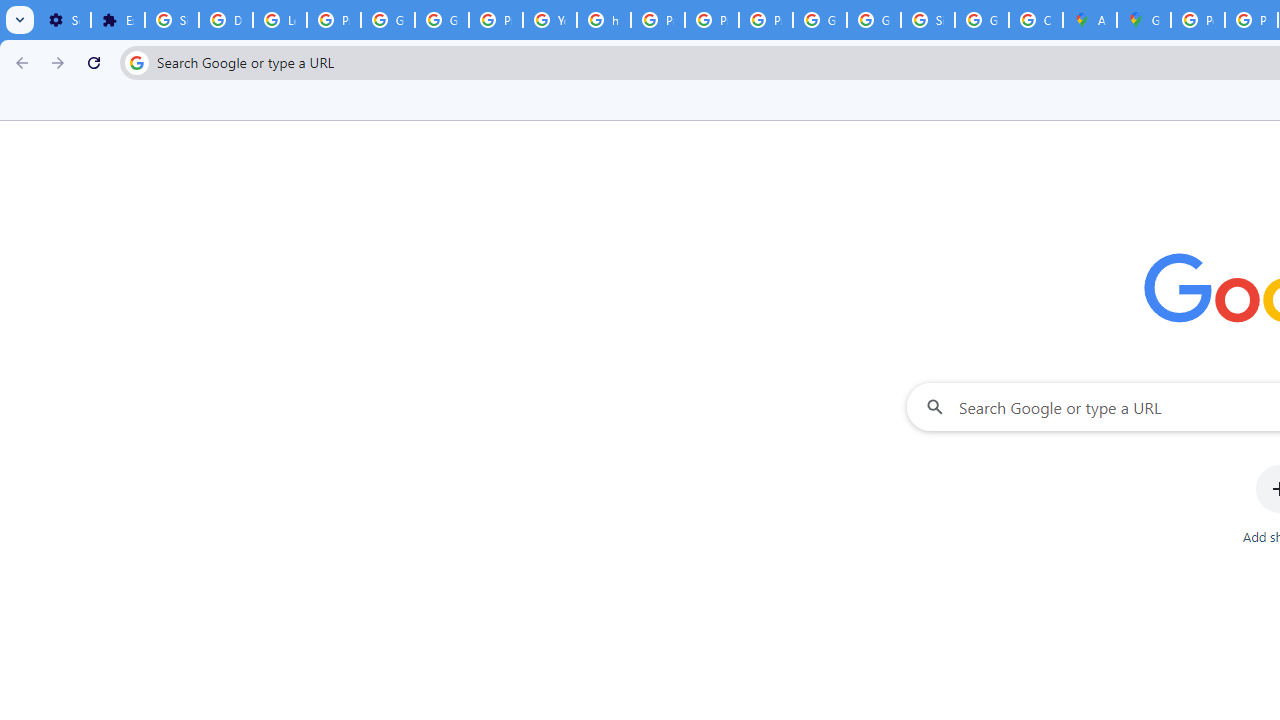 The image size is (1280, 720). What do you see at coordinates (550, 20) in the screenshot?
I see `YouTube` at bounding box center [550, 20].